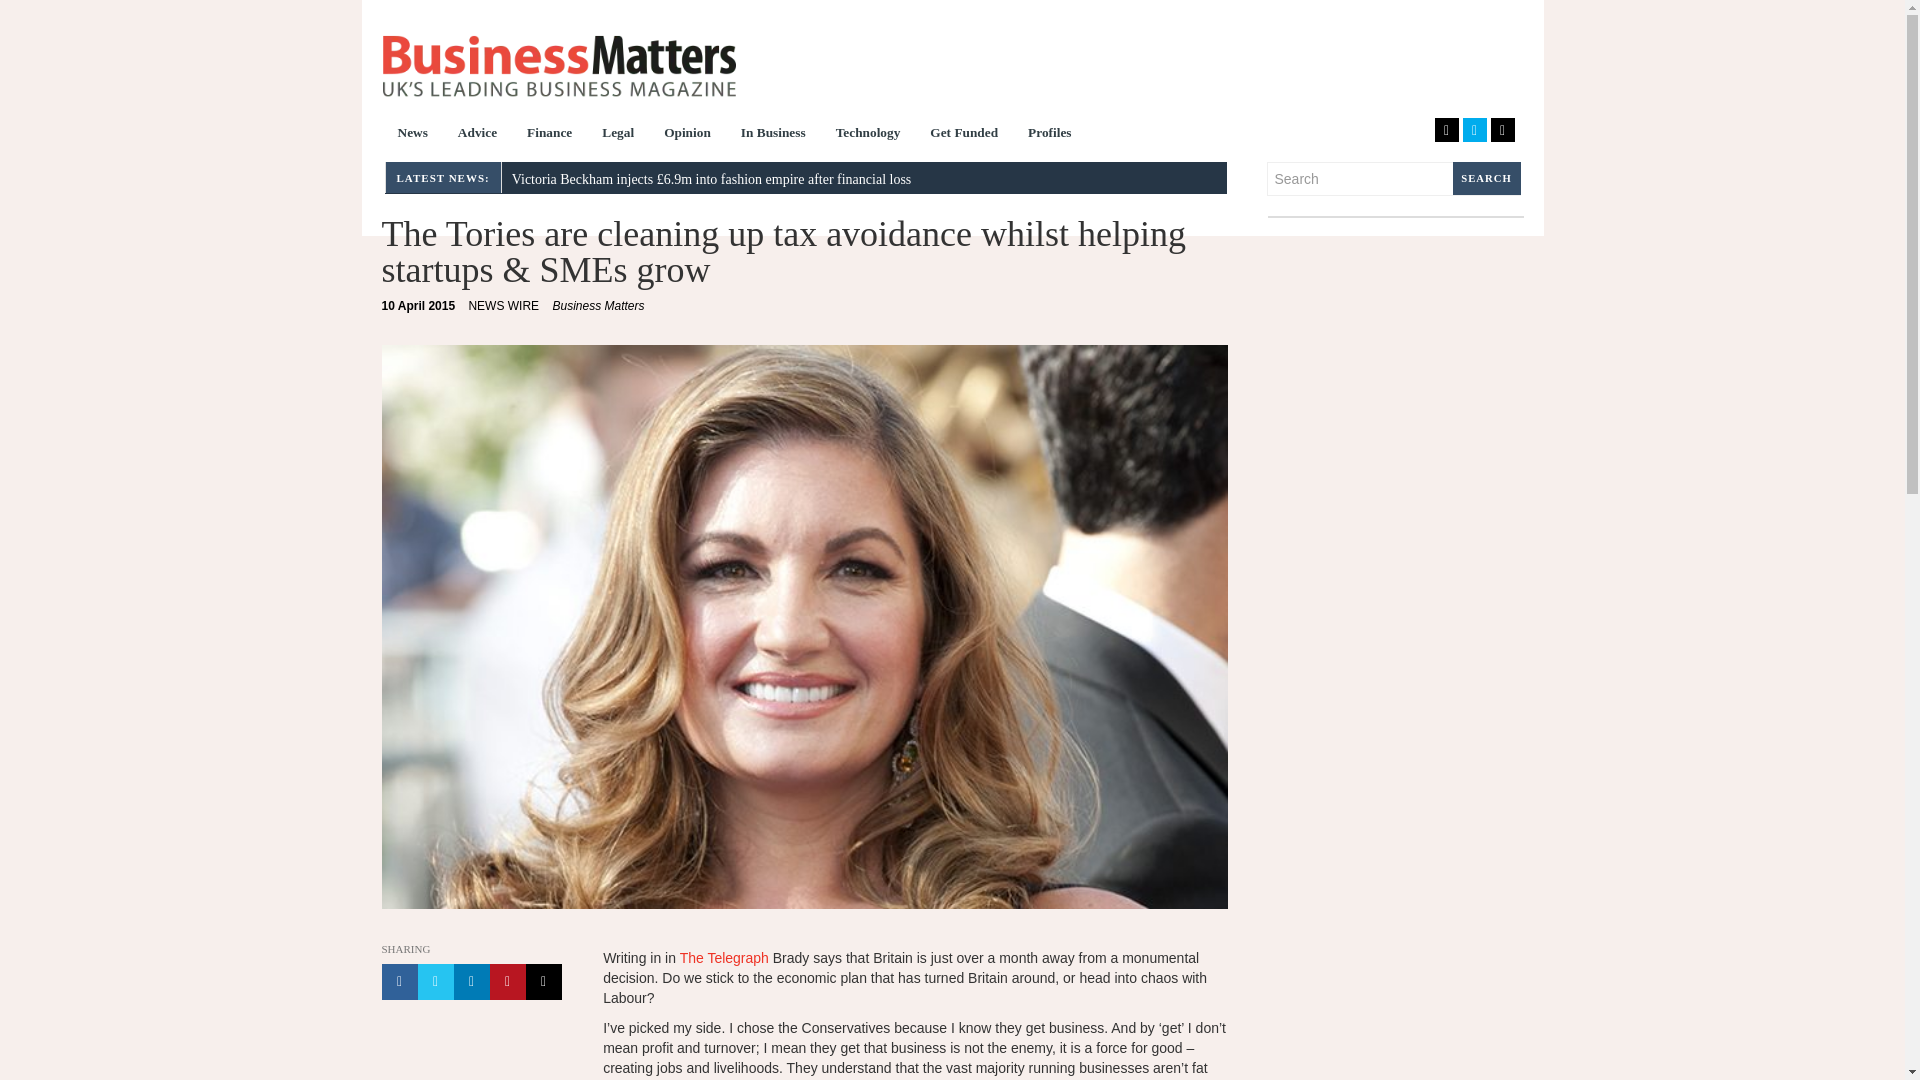 This screenshot has height=1080, width=1920. Describe the element at coordinates (478, 134) in the screenshot. I see `Business Matters` at that location.